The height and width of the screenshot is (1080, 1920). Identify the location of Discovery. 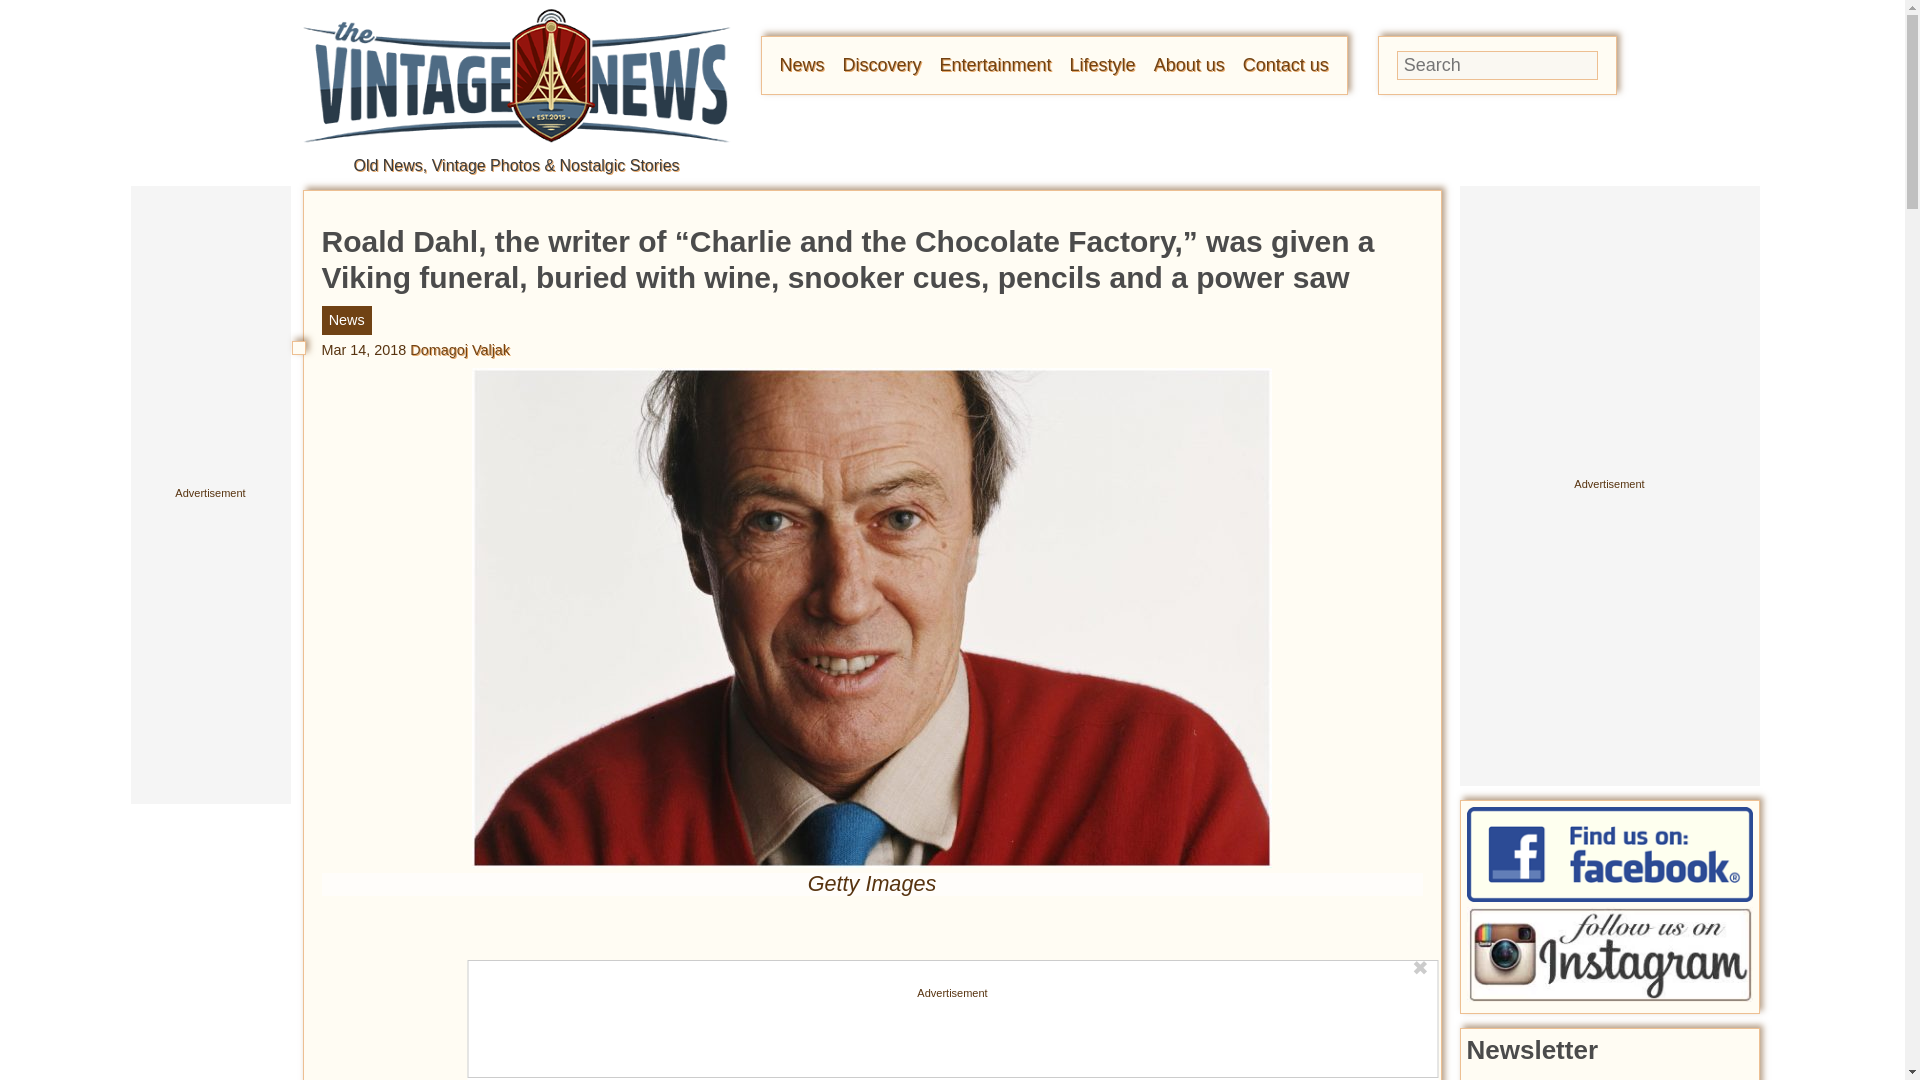
(882, 64).